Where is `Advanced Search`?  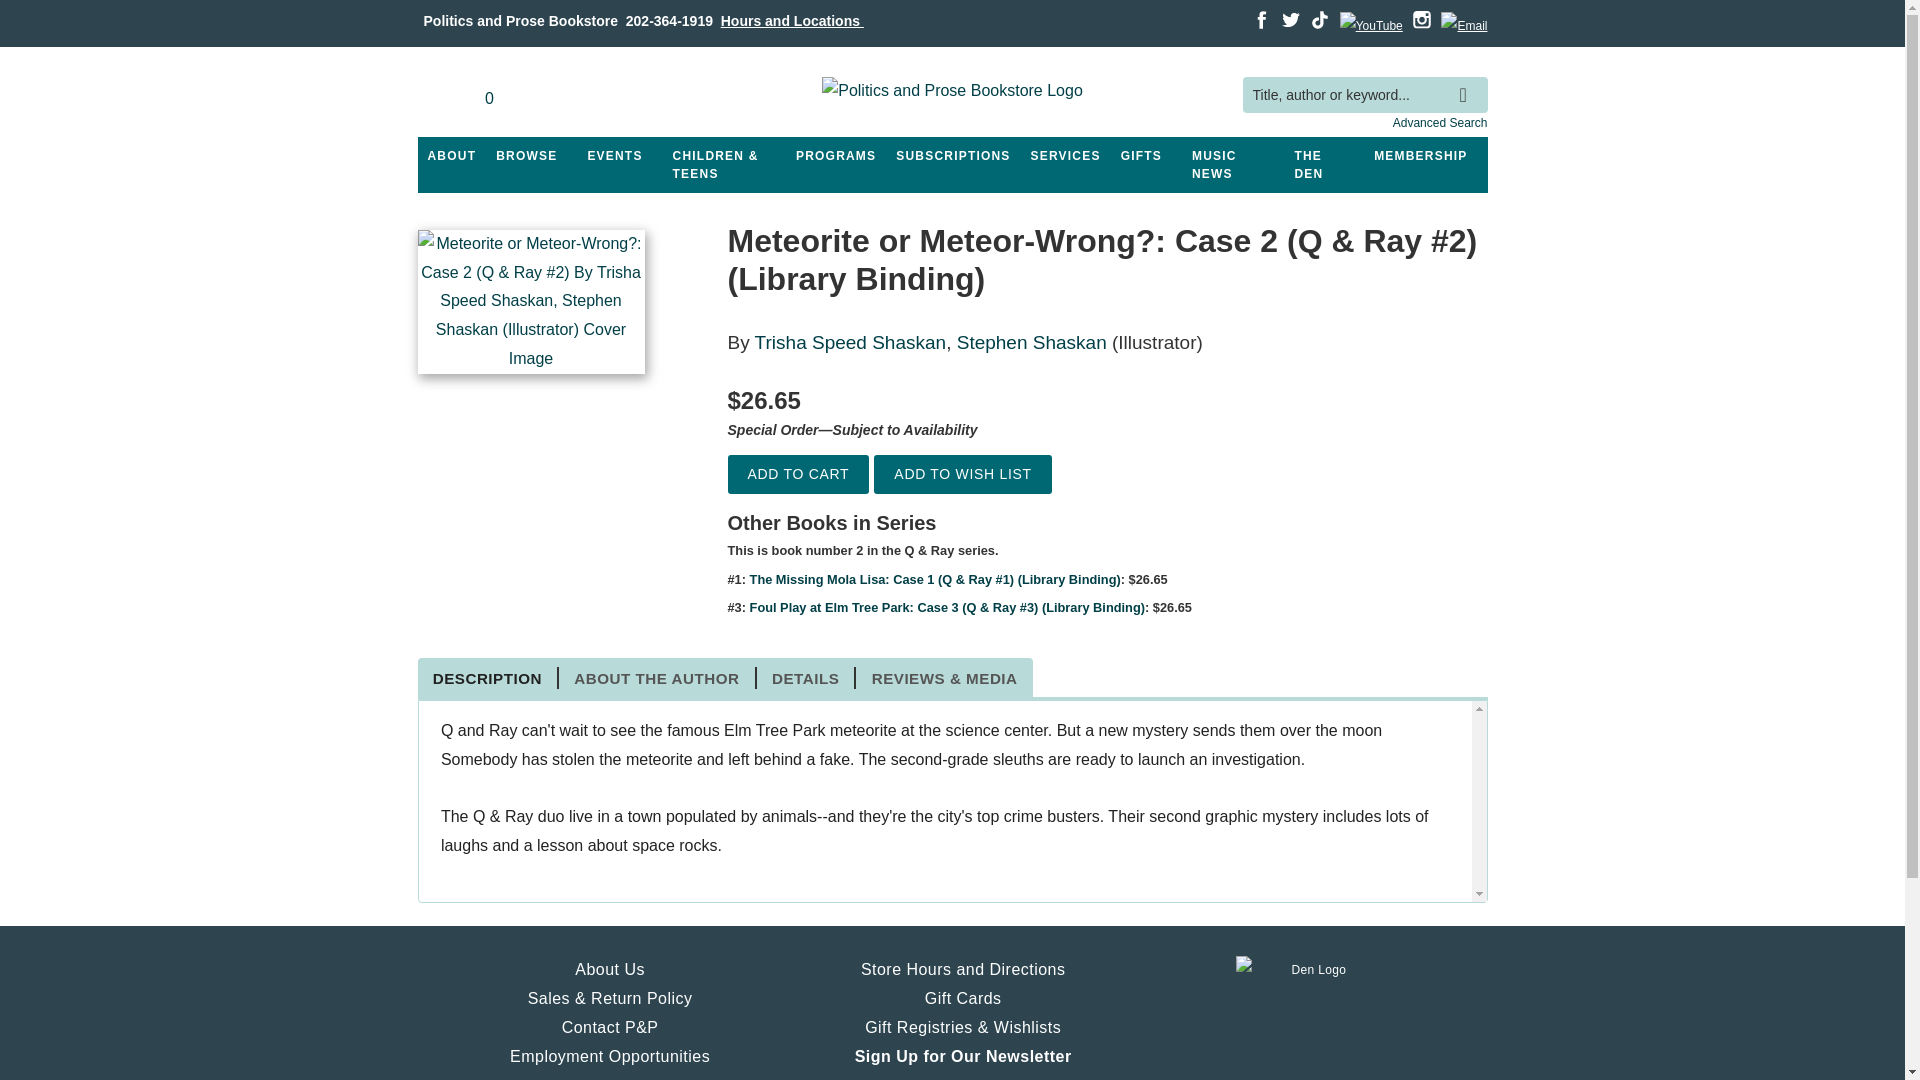 Advanced Search is located at coordinates (1440, 122).